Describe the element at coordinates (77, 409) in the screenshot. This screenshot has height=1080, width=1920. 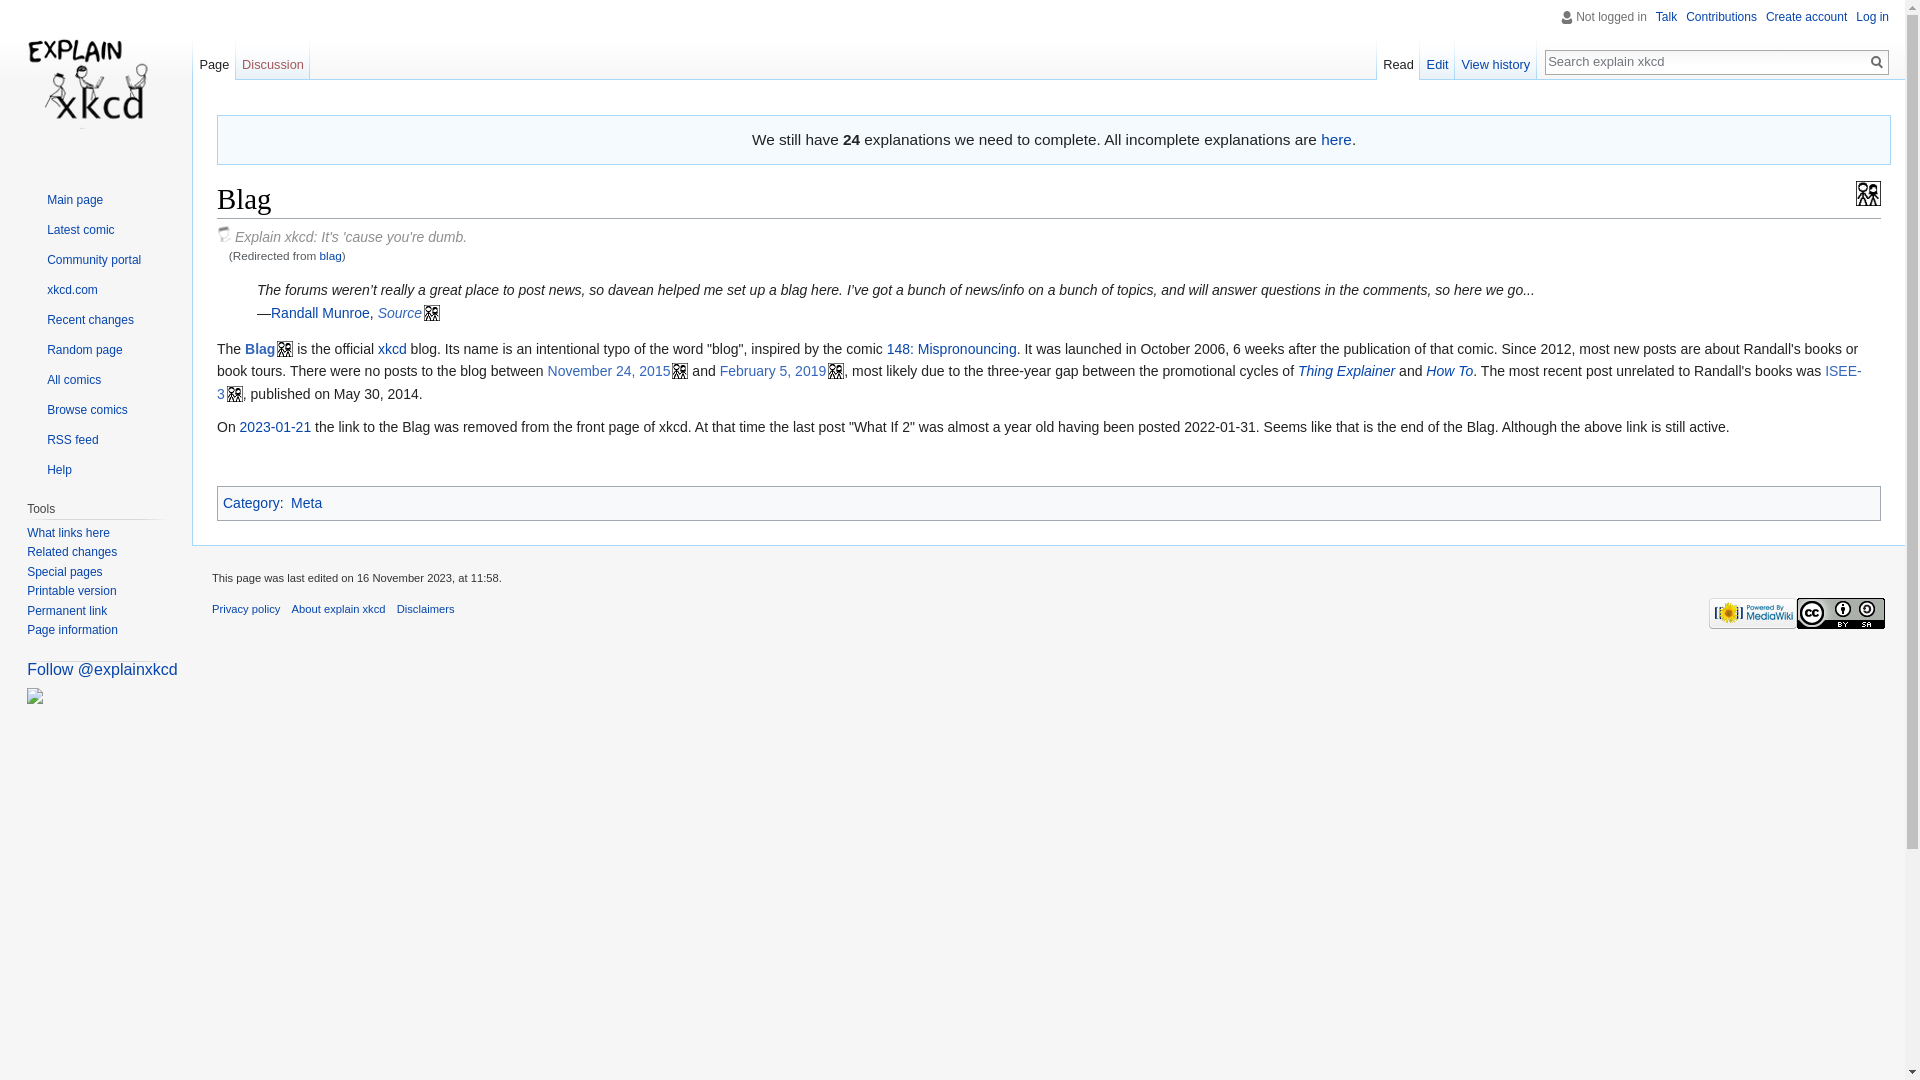
I see `Browse comics` at that location.